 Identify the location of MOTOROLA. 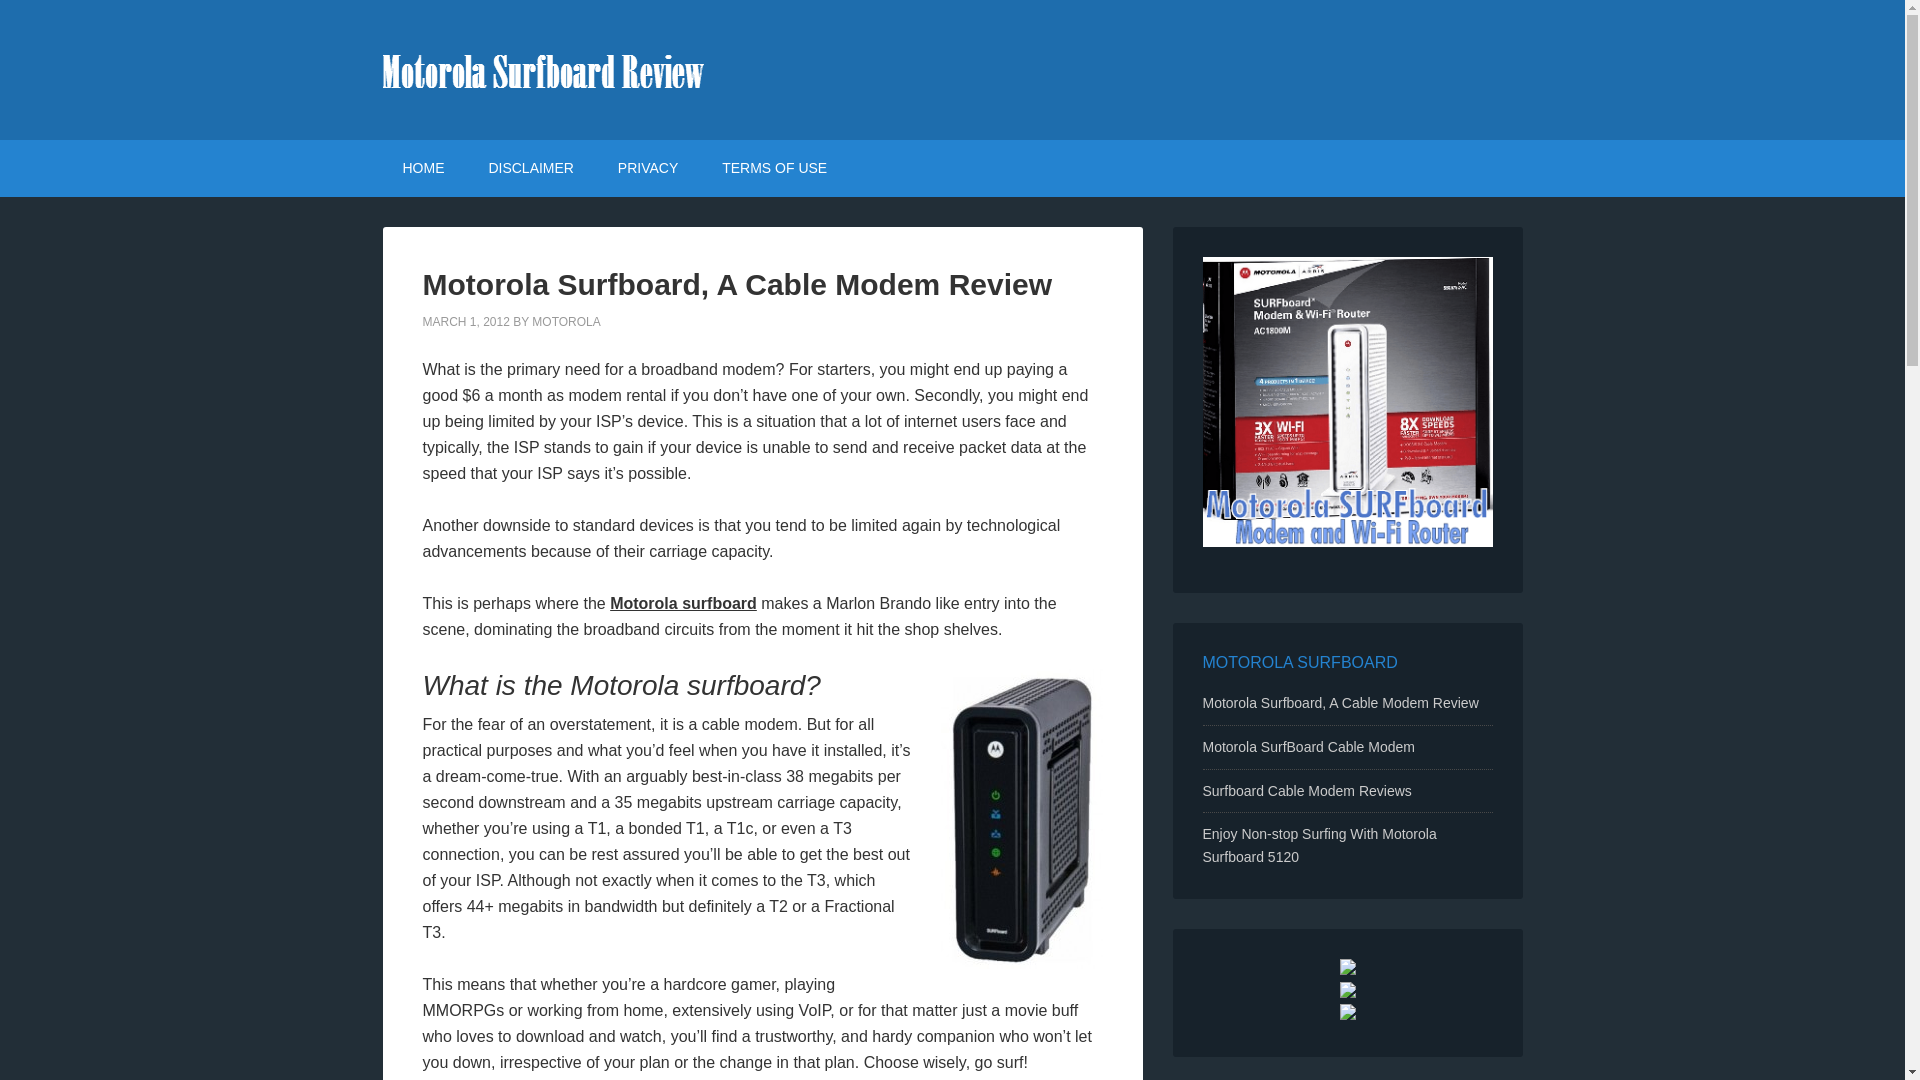
(565, 322).